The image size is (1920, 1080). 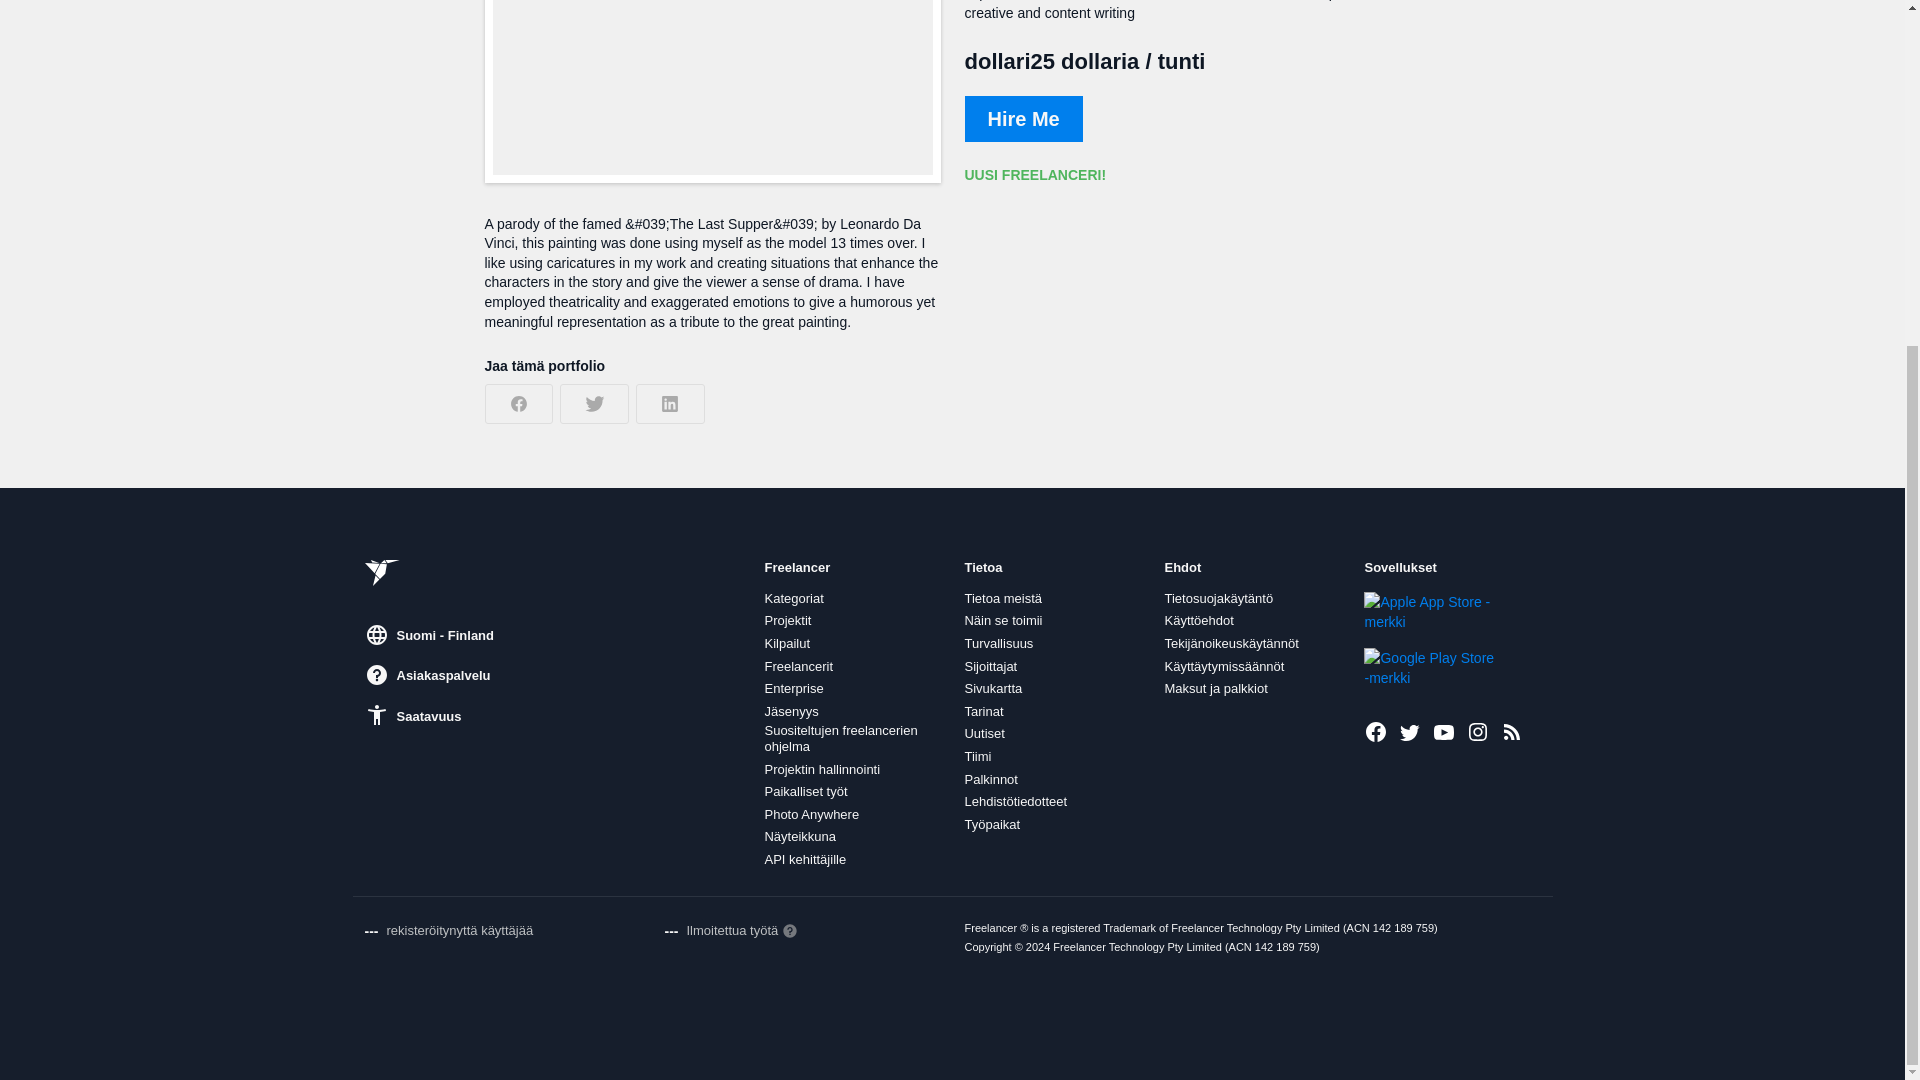 What do you see at coordinates (992, 688) in the screenshot?
I see `Sivukartta` at bounding box center [992, 688].